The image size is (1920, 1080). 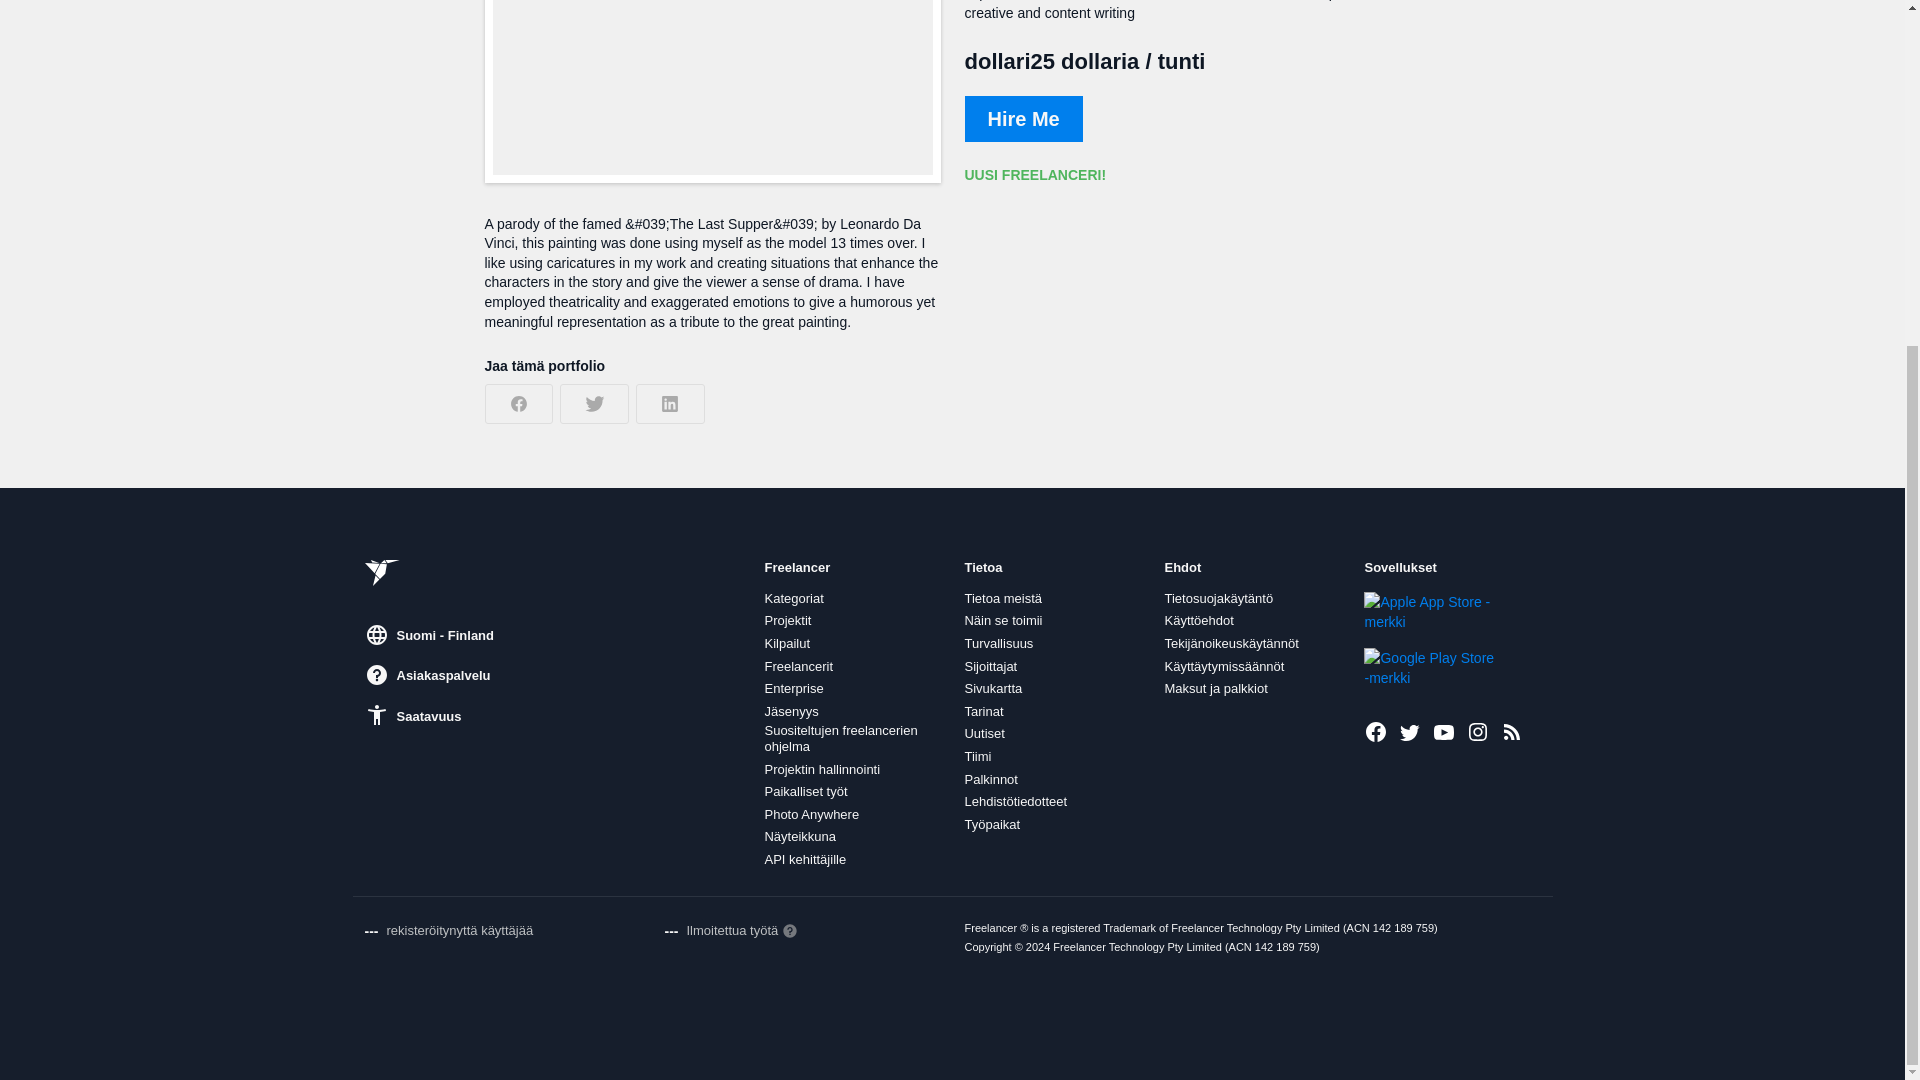 What do you see at coordinates (992, 688) in the screenshot?
I see `Sivukartta` at bounding box center [992, 688].